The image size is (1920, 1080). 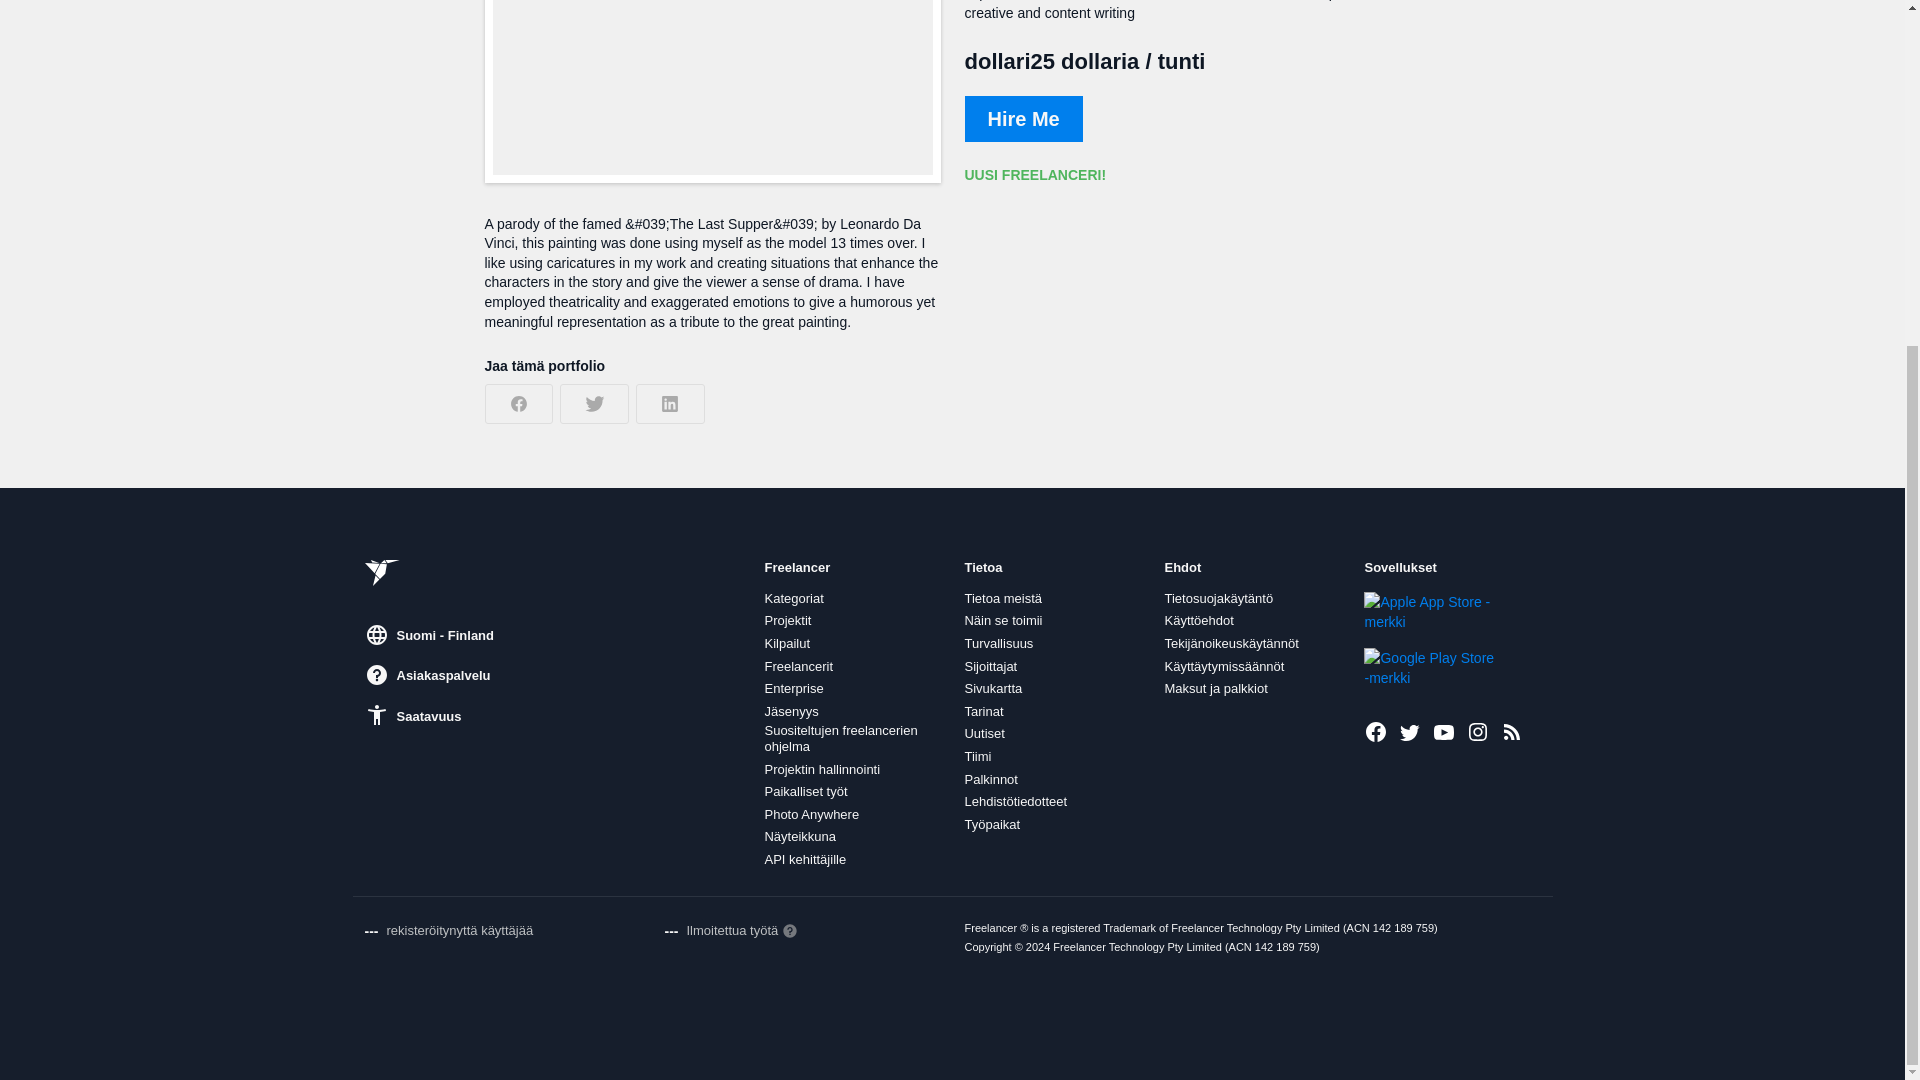 What do you see at coordinates (992, 688) in the screenshot?
I see `Sivukartta` at bounding box center [992, 688].